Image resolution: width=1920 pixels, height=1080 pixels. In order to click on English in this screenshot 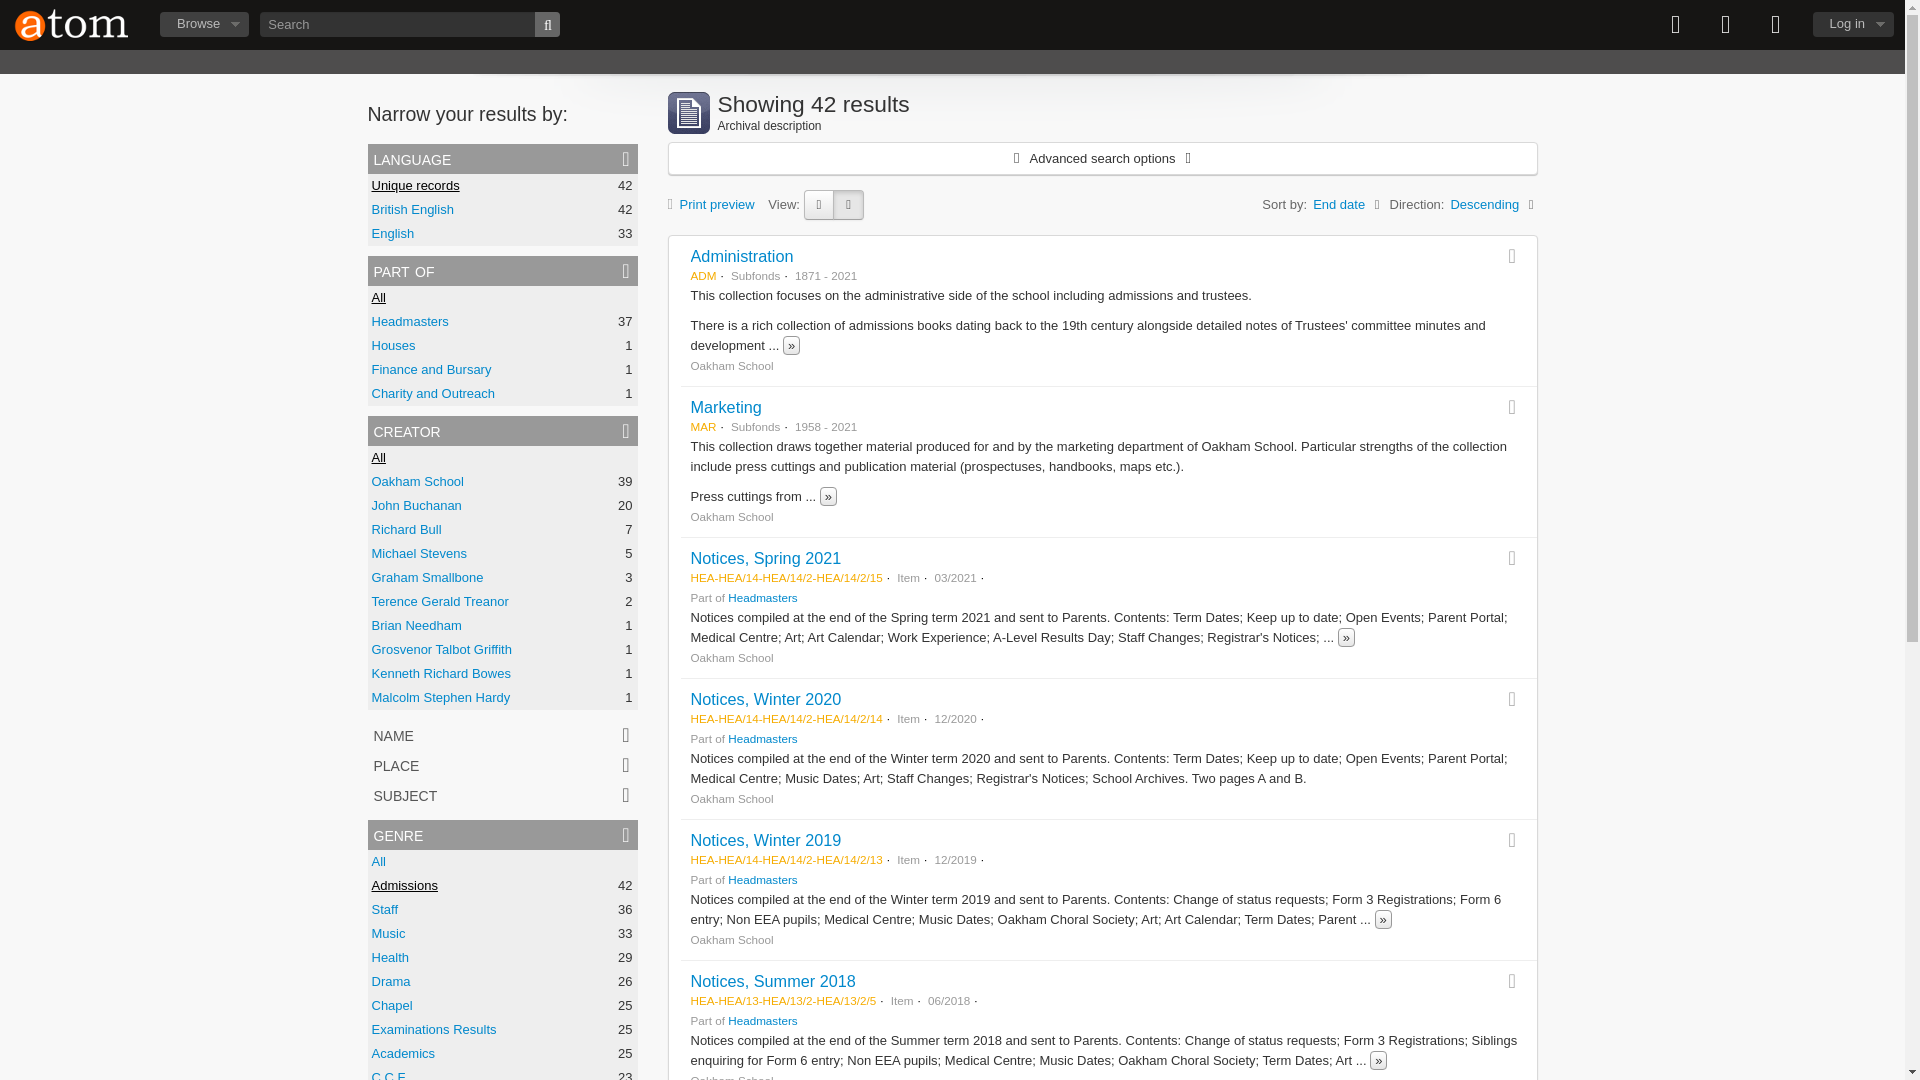, I will do `click(393, 232)`.